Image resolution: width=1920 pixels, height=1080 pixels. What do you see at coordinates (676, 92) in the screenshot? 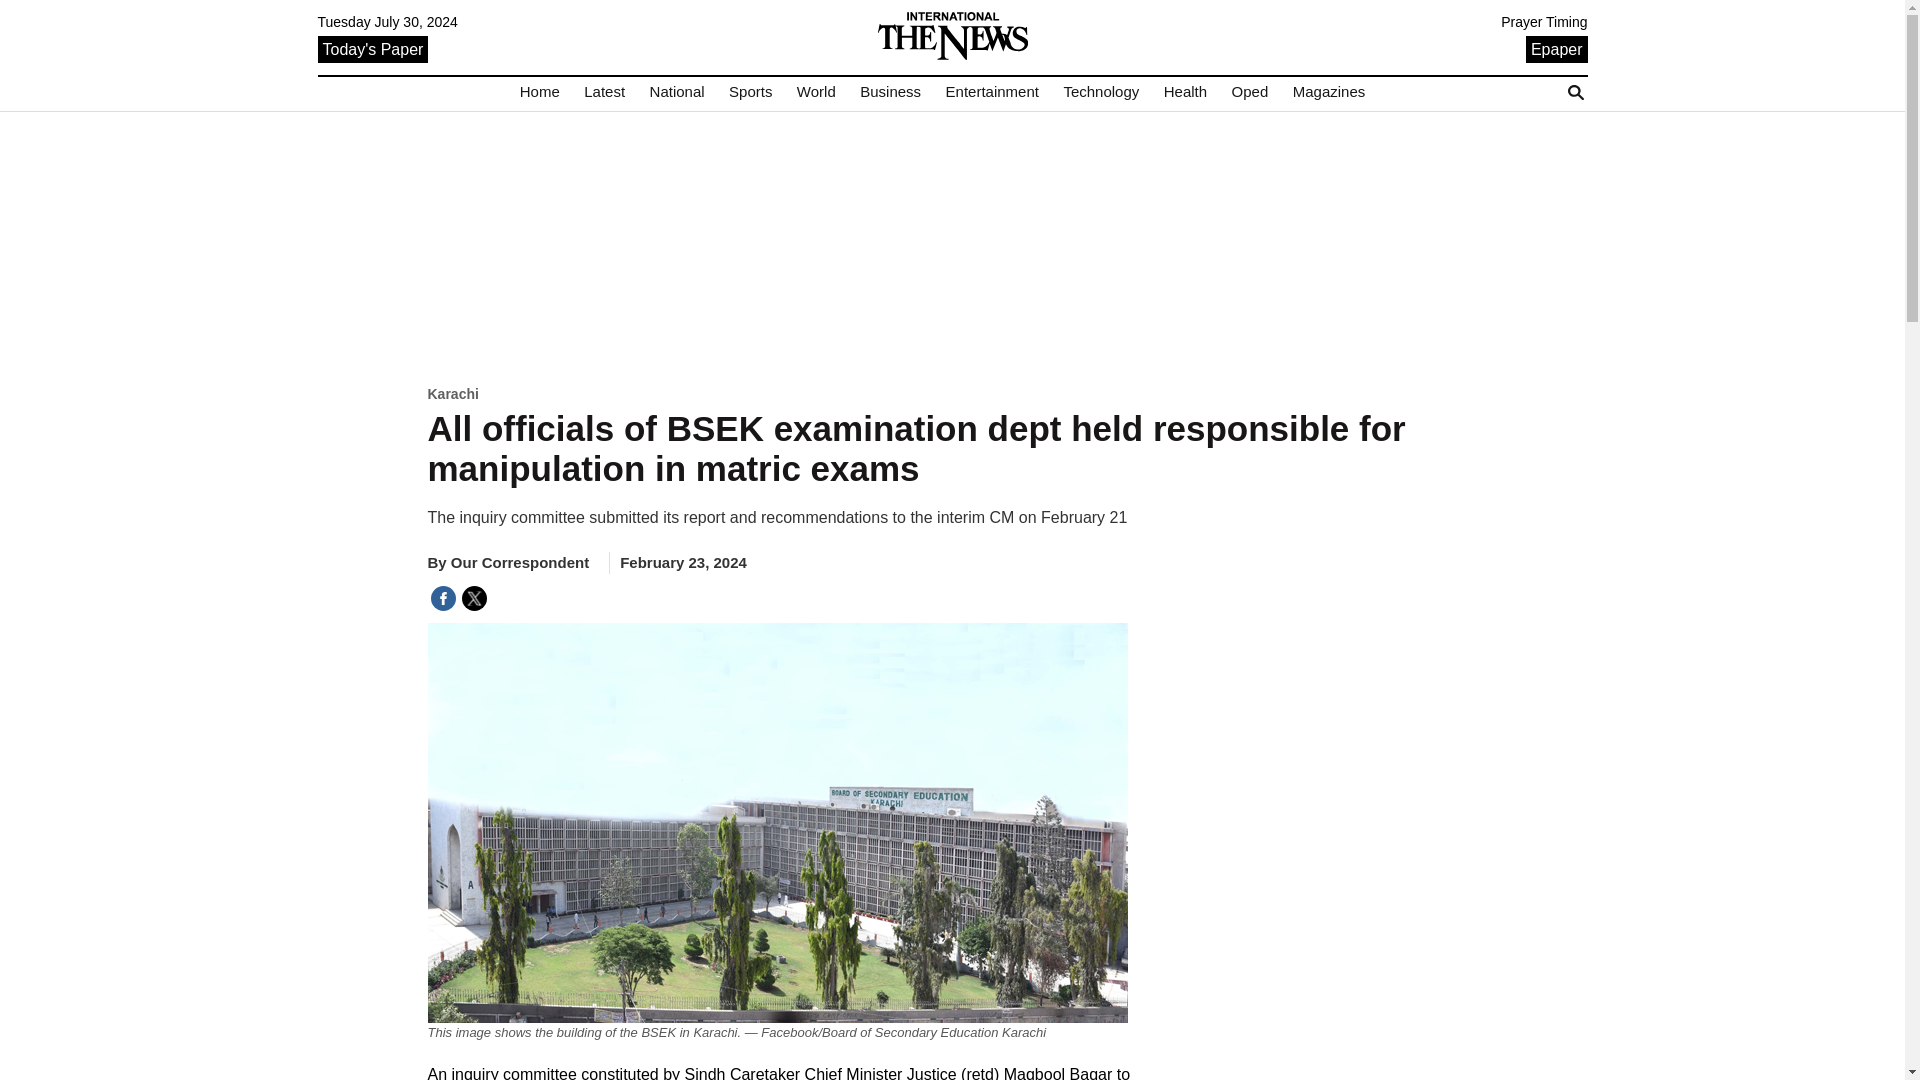
I see `National` at bounding box center [676, 92].